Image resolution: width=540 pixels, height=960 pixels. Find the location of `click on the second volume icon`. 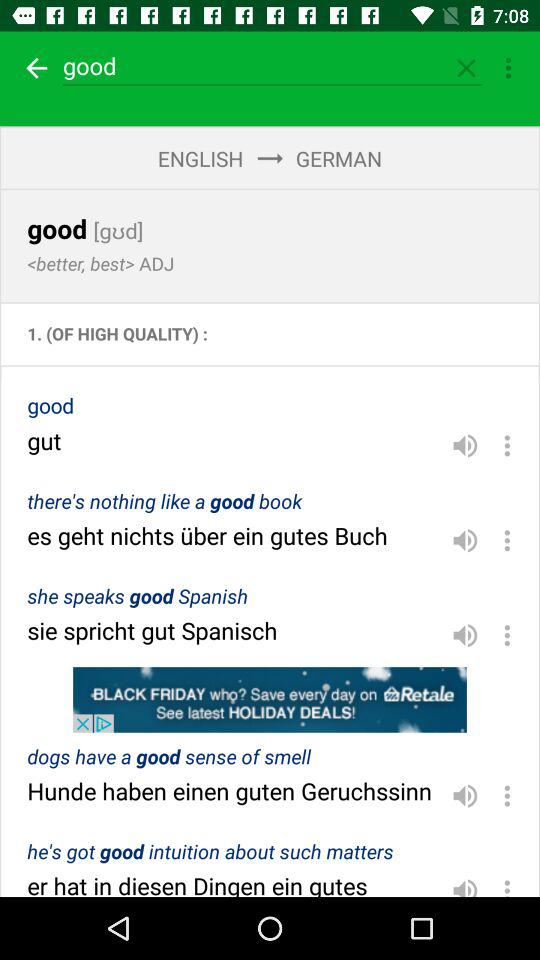

click on the second volume icon is located at coordinates (464, 540).